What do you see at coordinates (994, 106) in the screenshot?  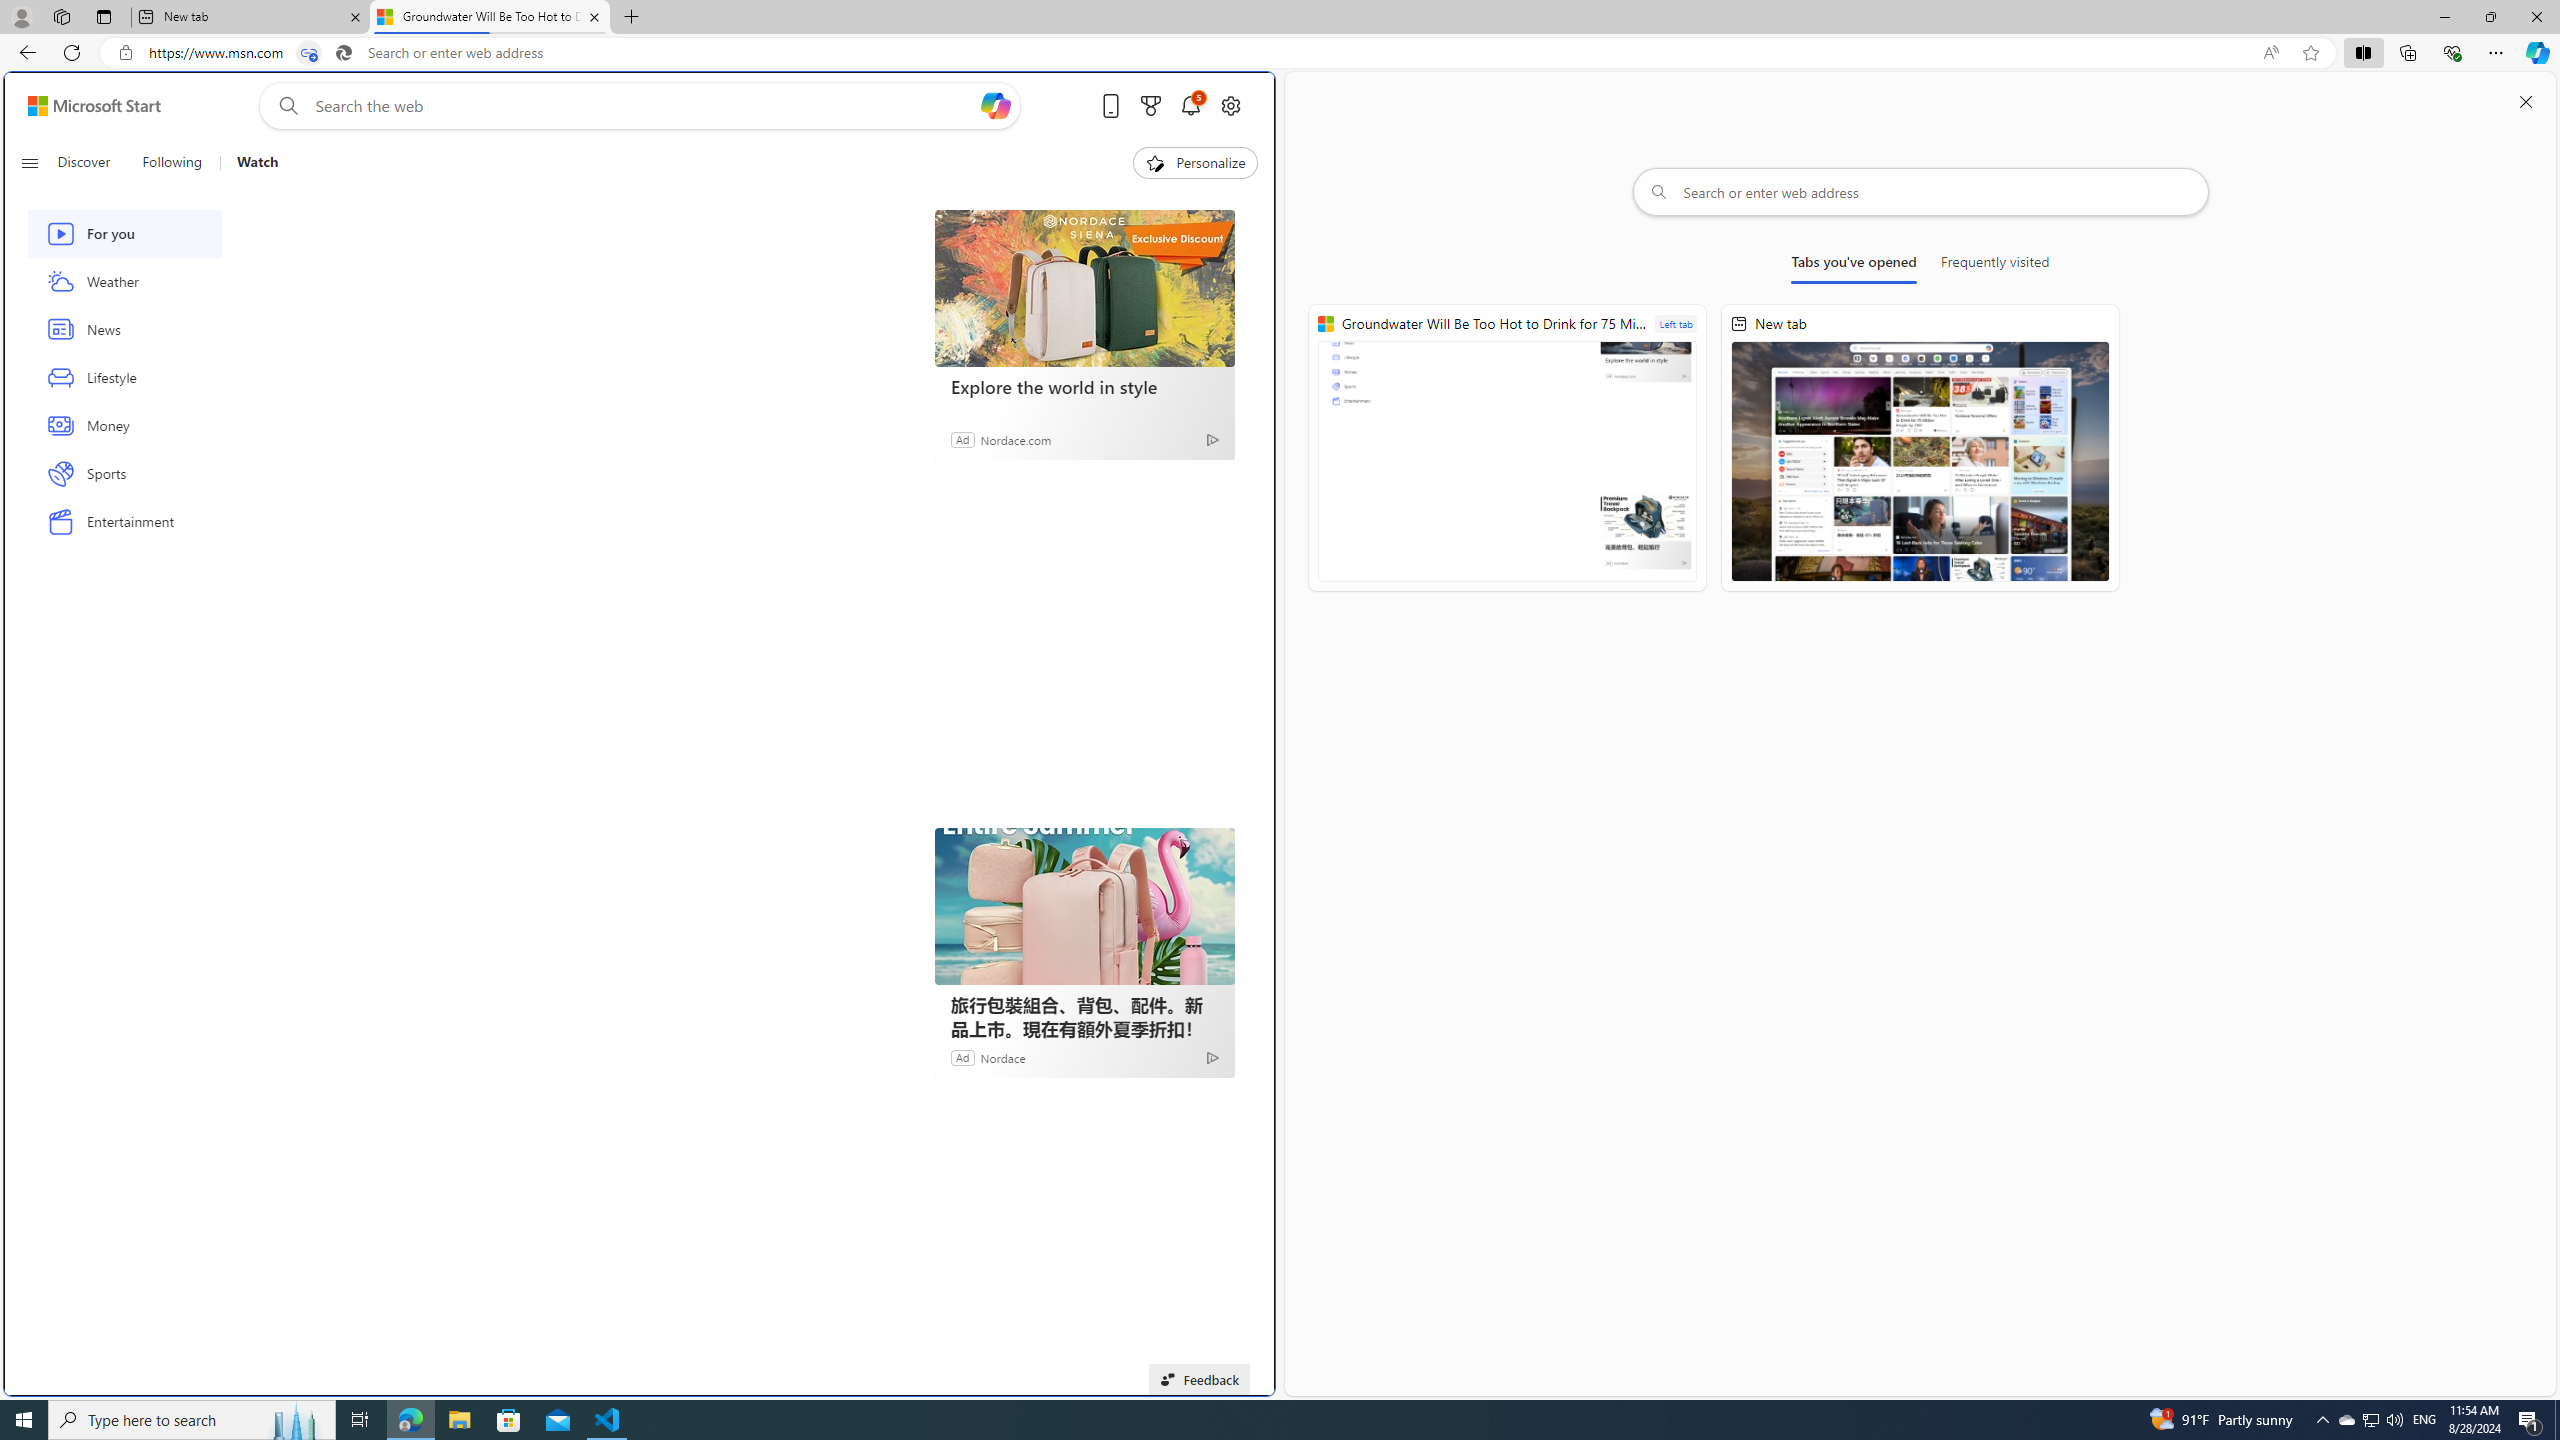 I see `Open Copilot` at bounding box center [994, 106].